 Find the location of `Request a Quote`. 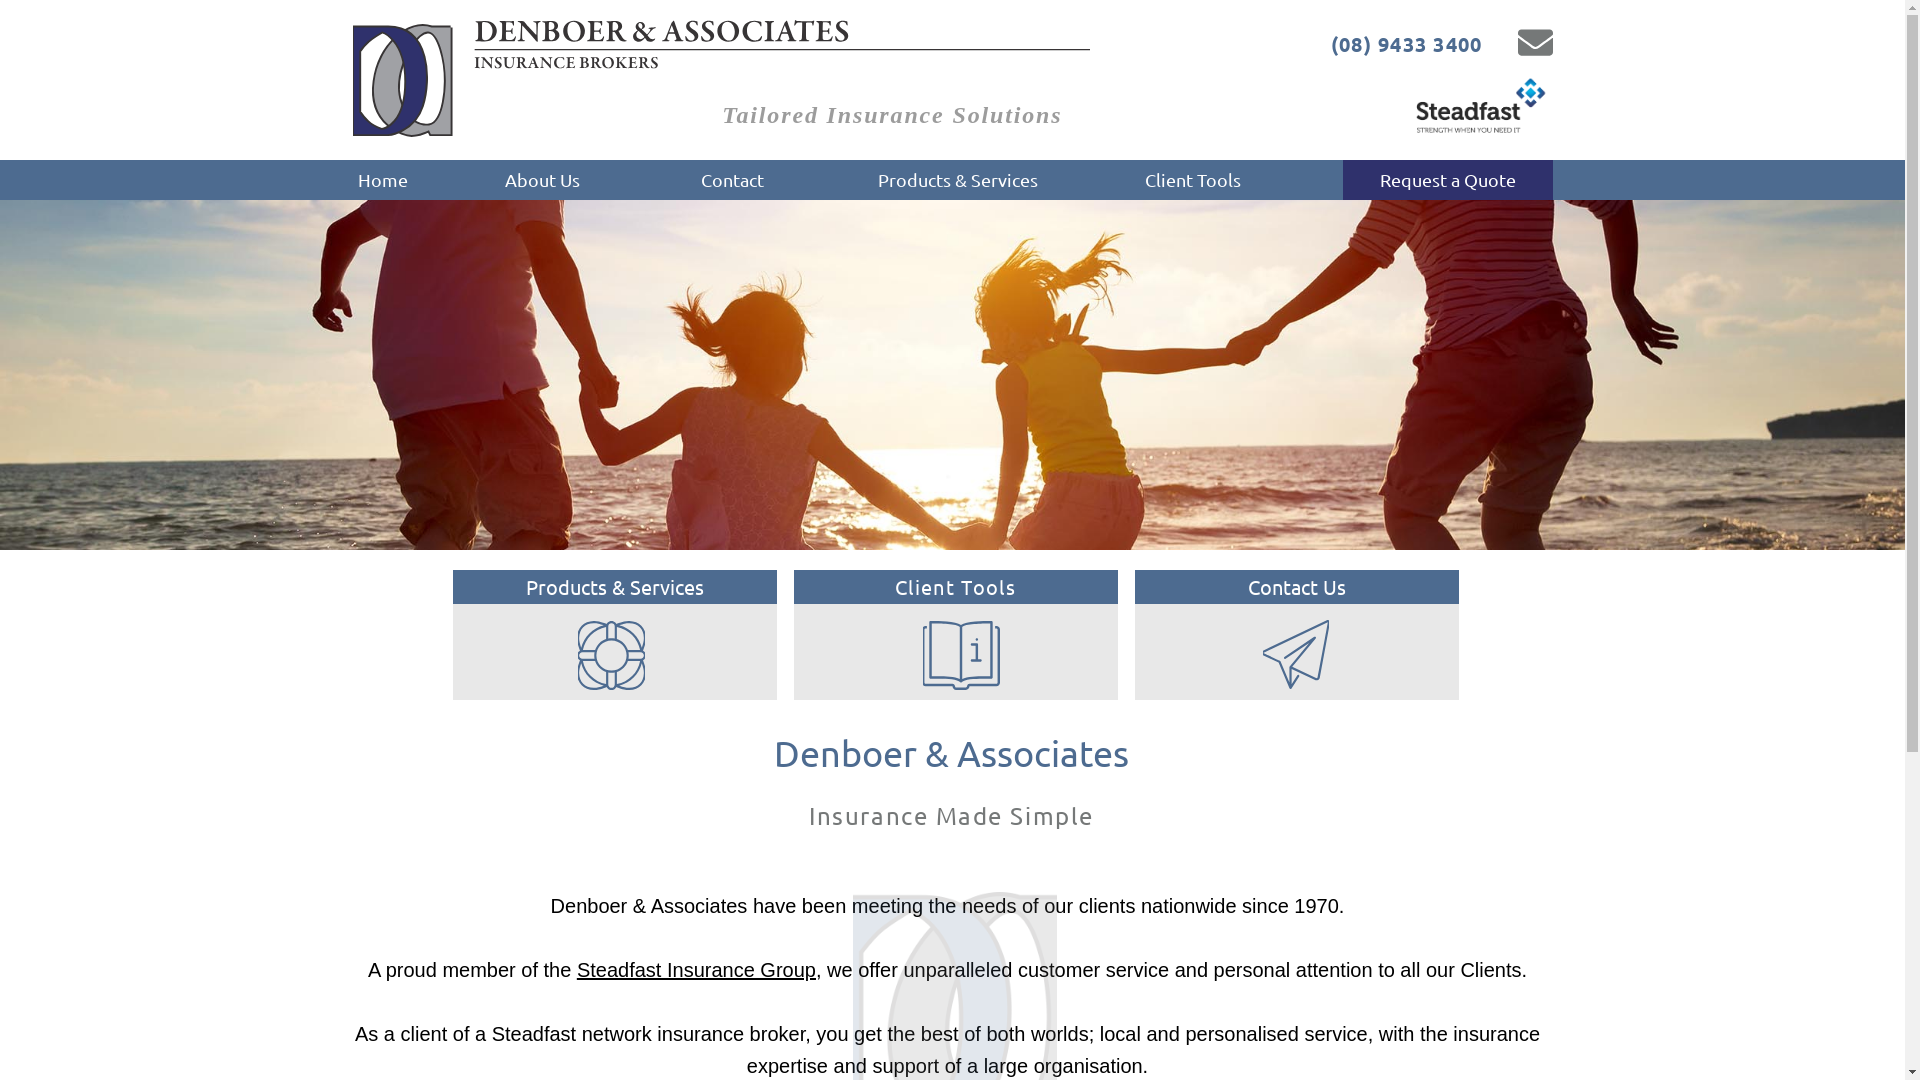

Request a Quote is located at coordinates (1447, 180).